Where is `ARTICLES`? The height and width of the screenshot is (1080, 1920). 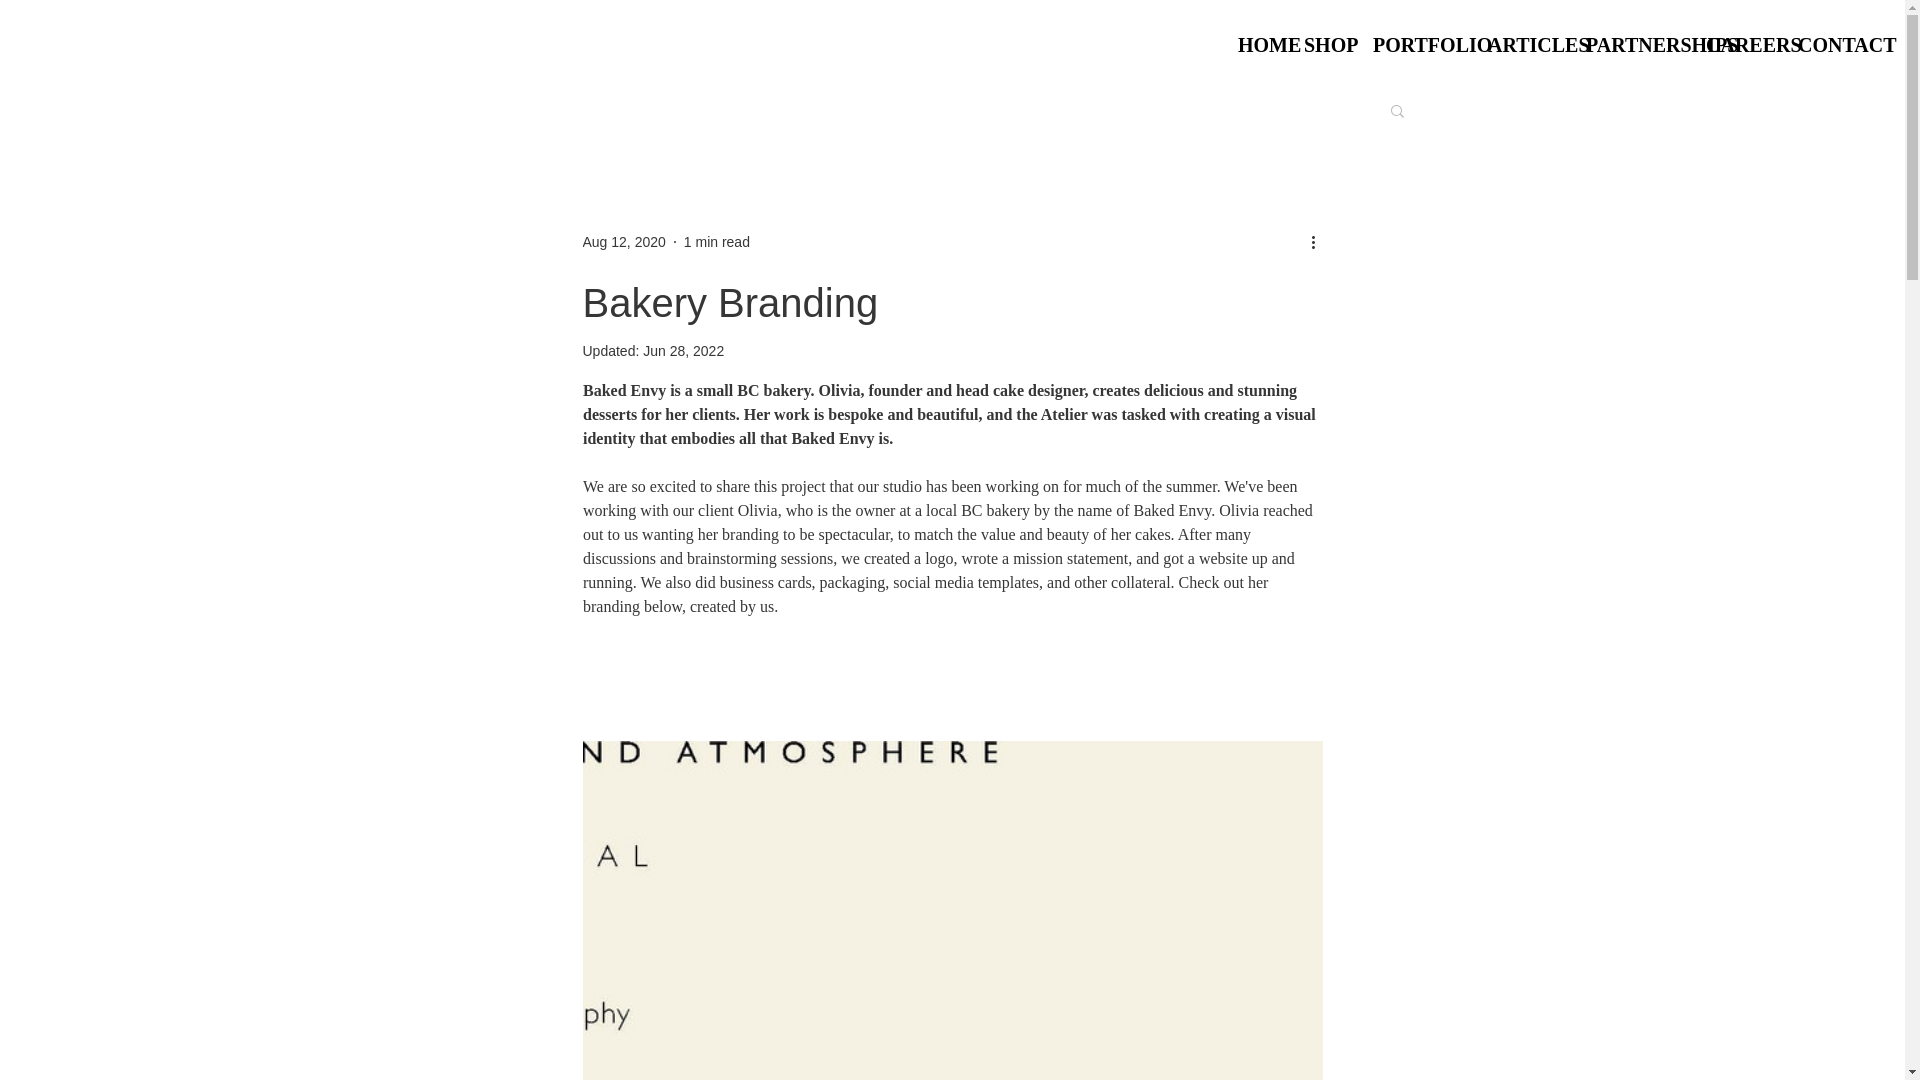 ARTICLES is located at coordinates (1521, 45).